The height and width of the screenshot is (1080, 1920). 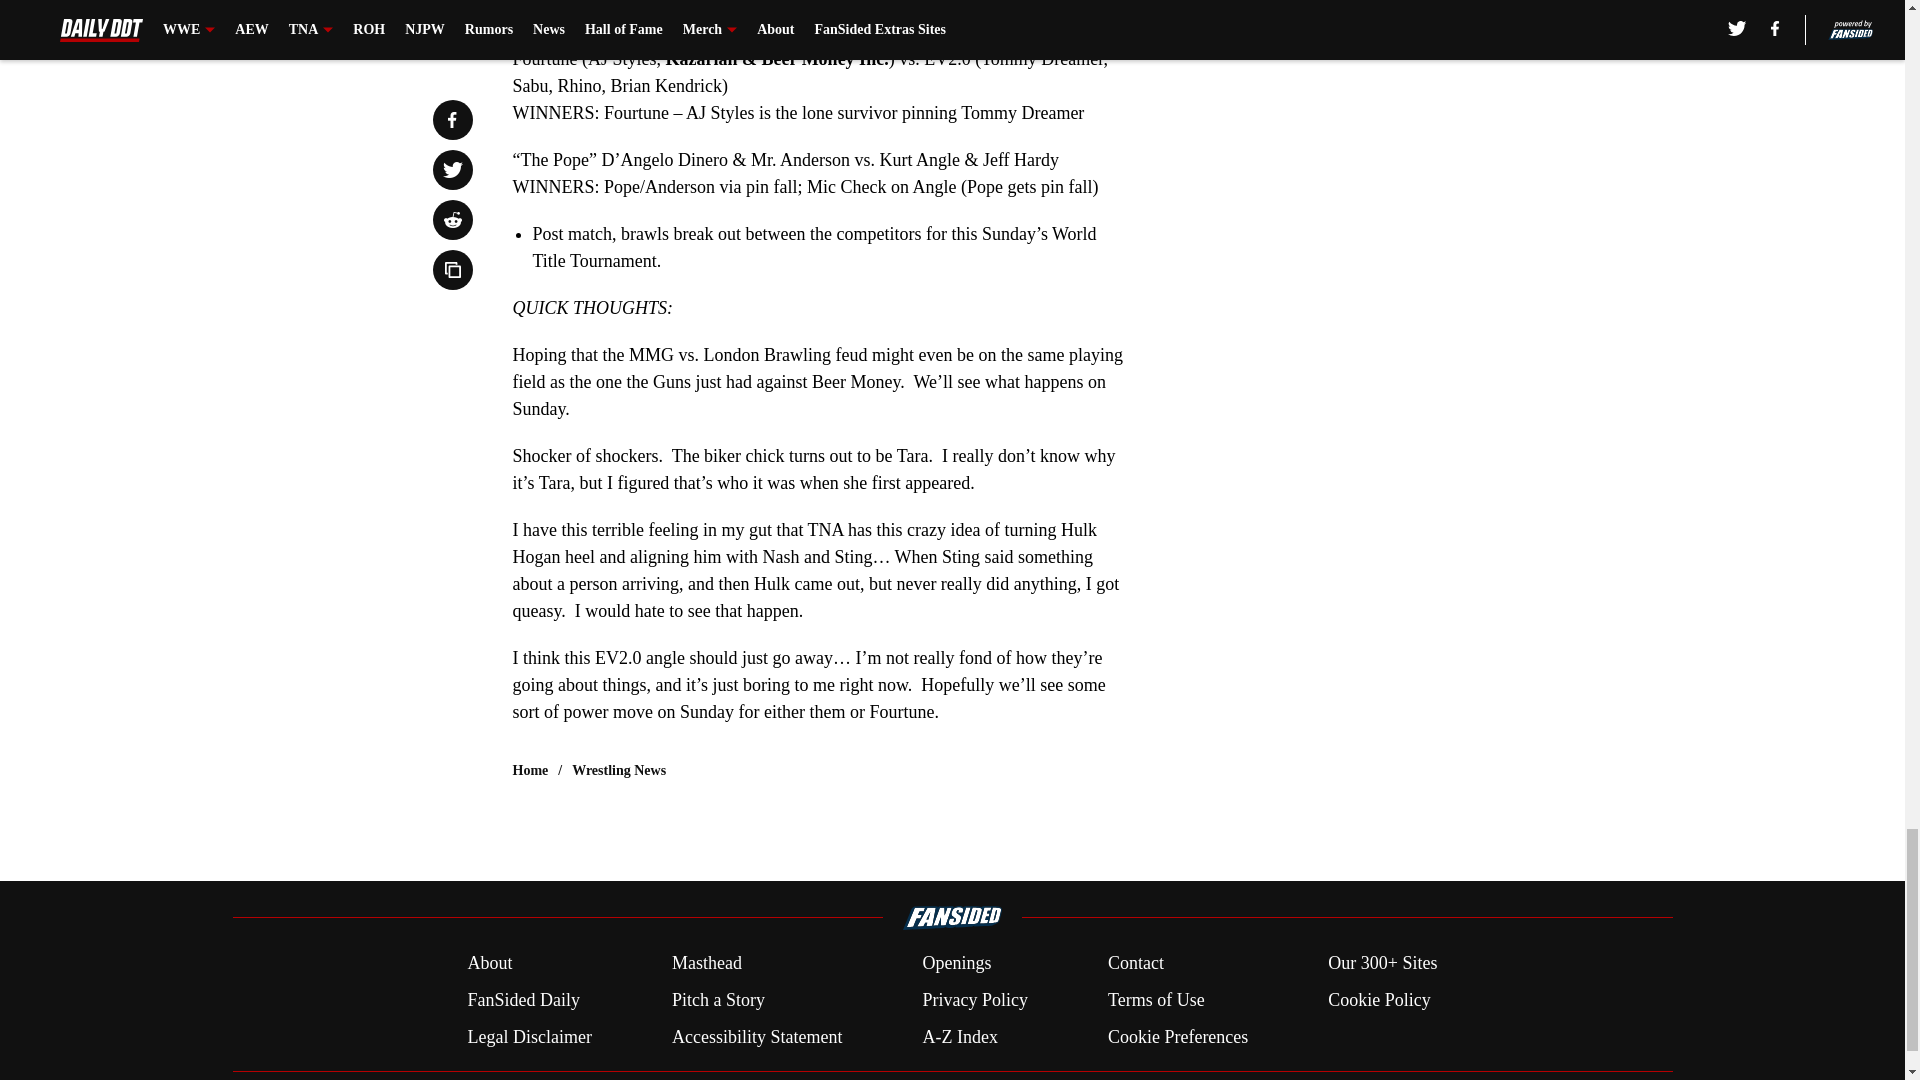 What do you see at coordinates (522, 1000) in the screenshot?
I see `FanSided Daily` at bounding box center [522, 1000].